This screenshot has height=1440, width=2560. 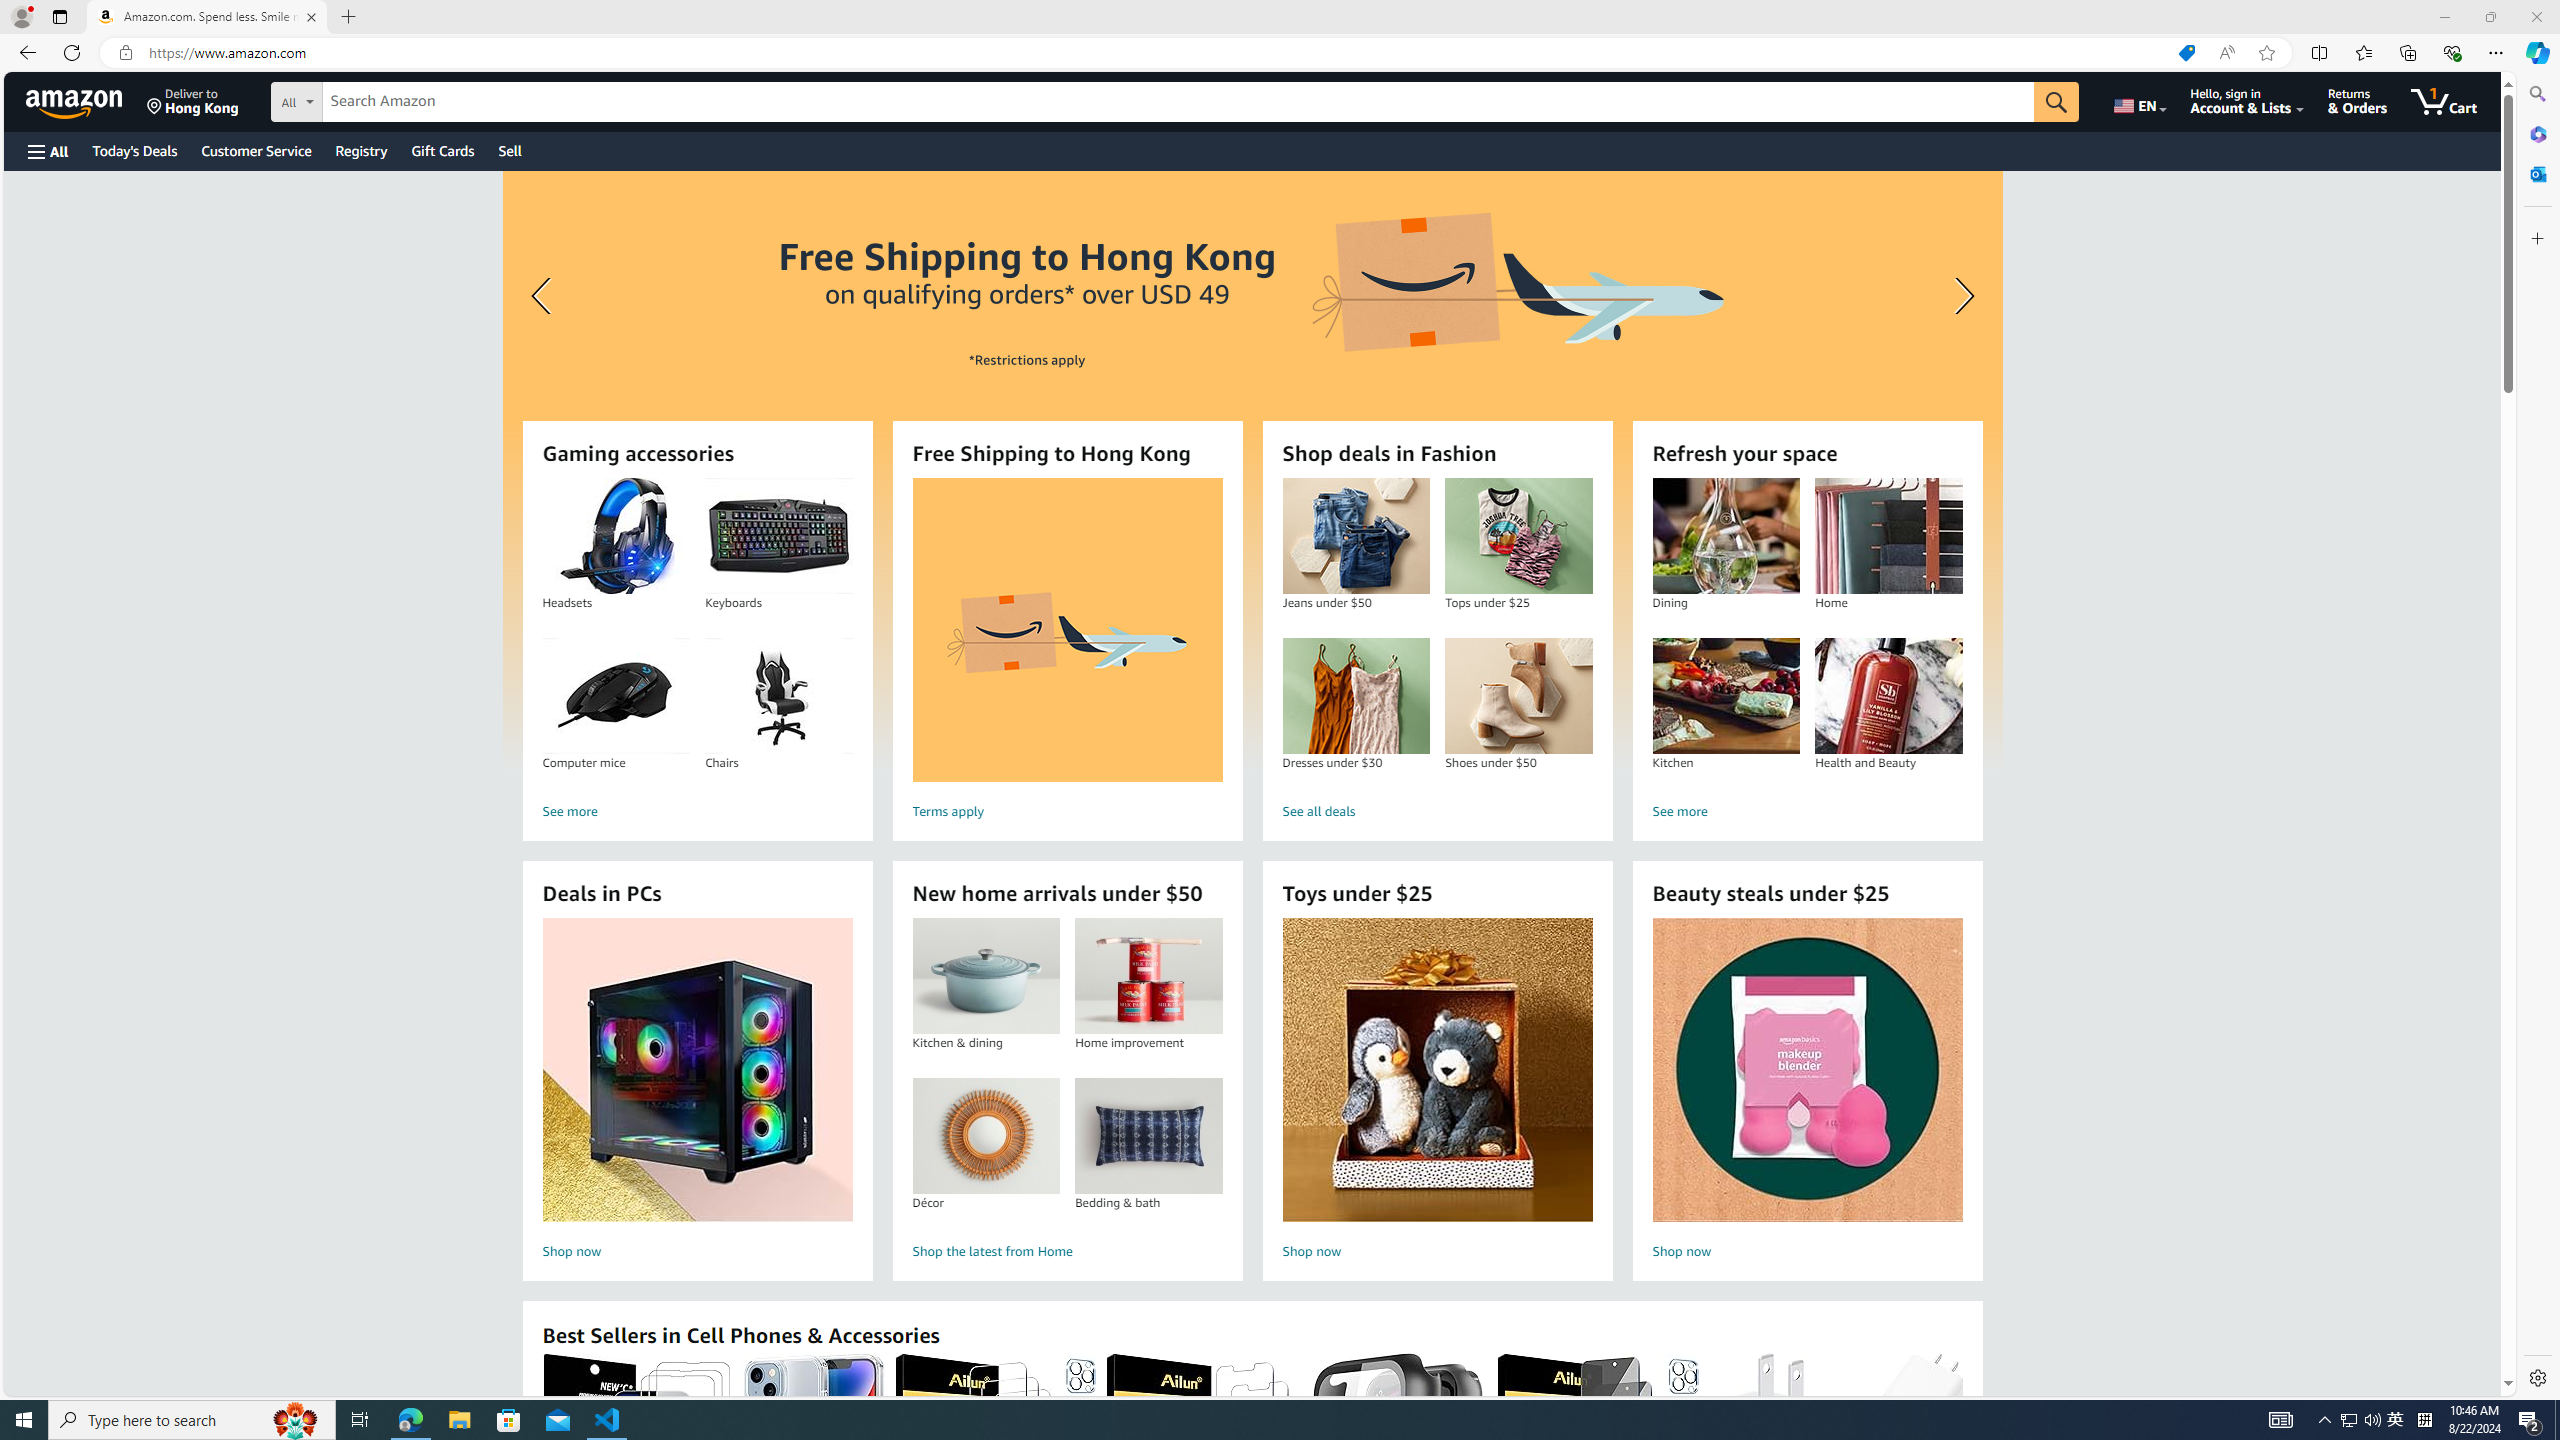 What do you see at coordinates (1438, 1070) in the screenshot?
I see `Toys under $25` at bounding box center [1438, 1070].